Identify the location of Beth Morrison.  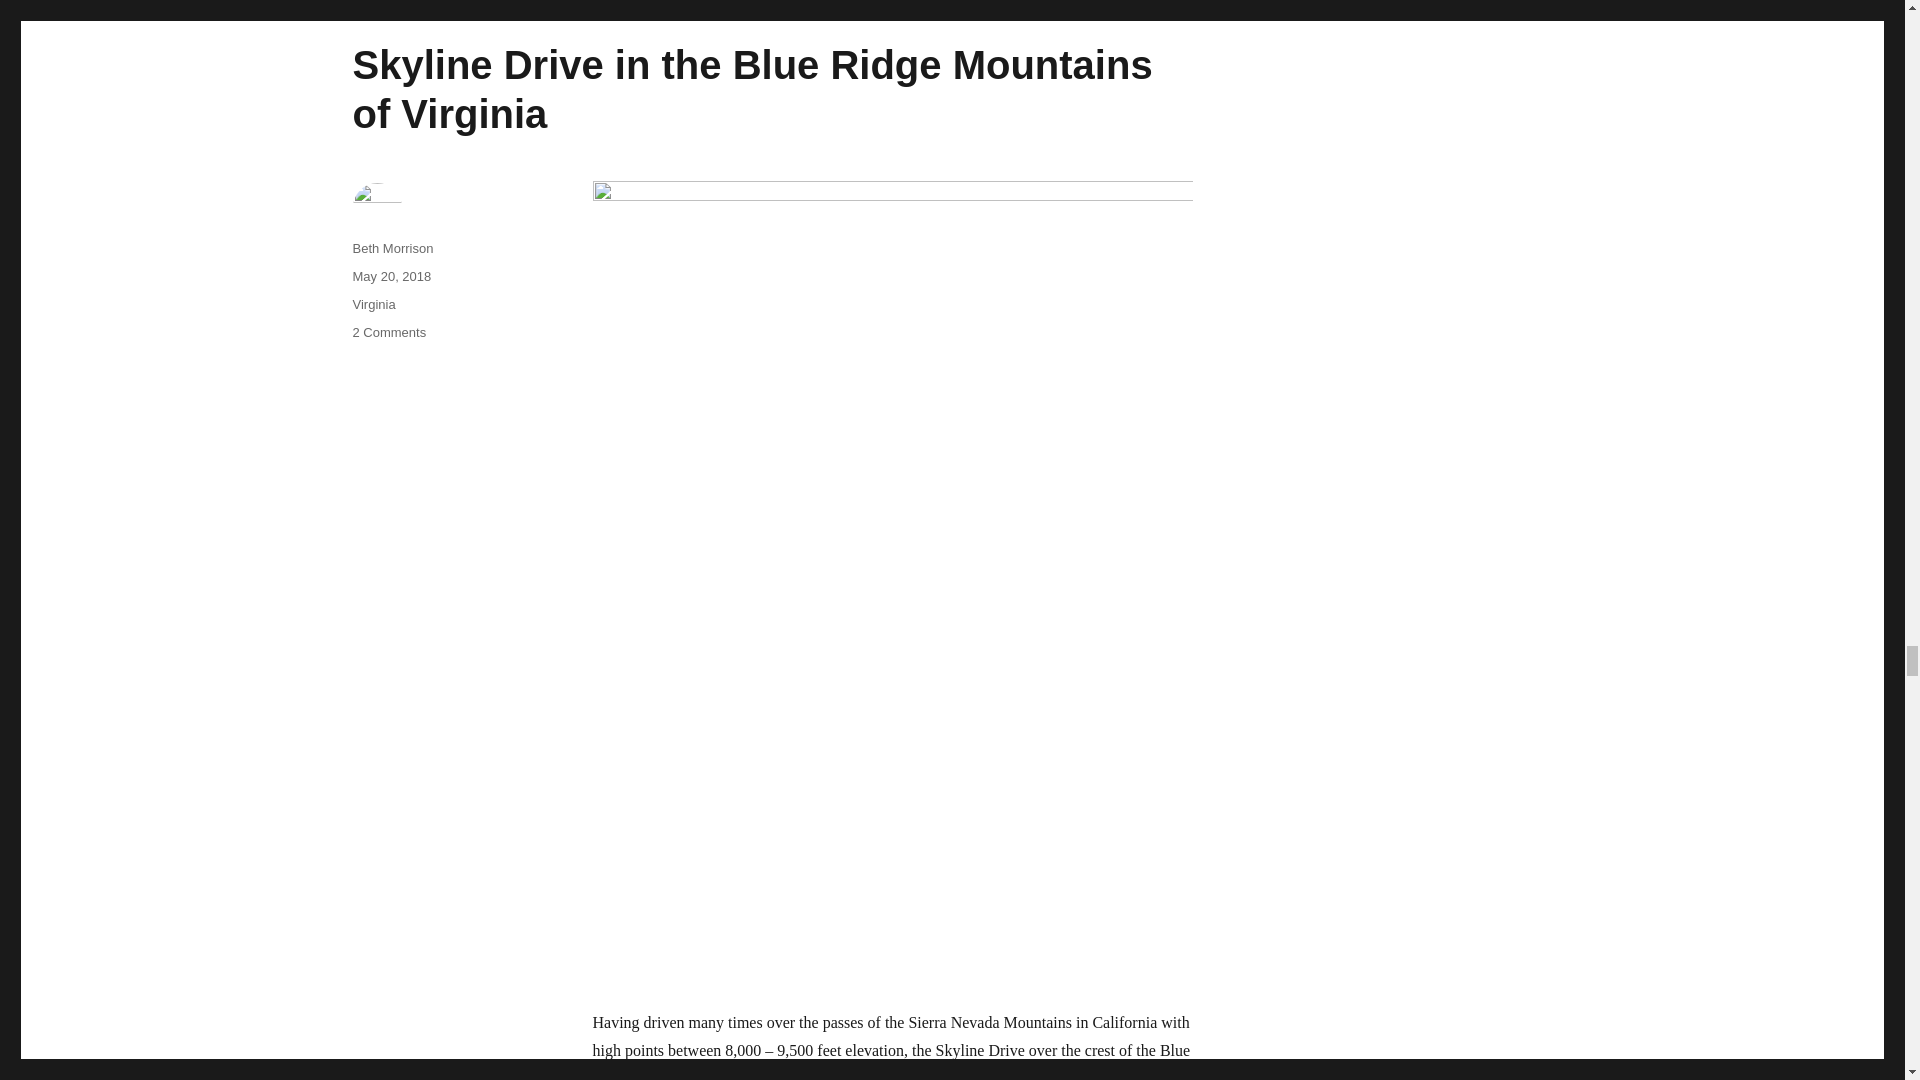
(392, 248).